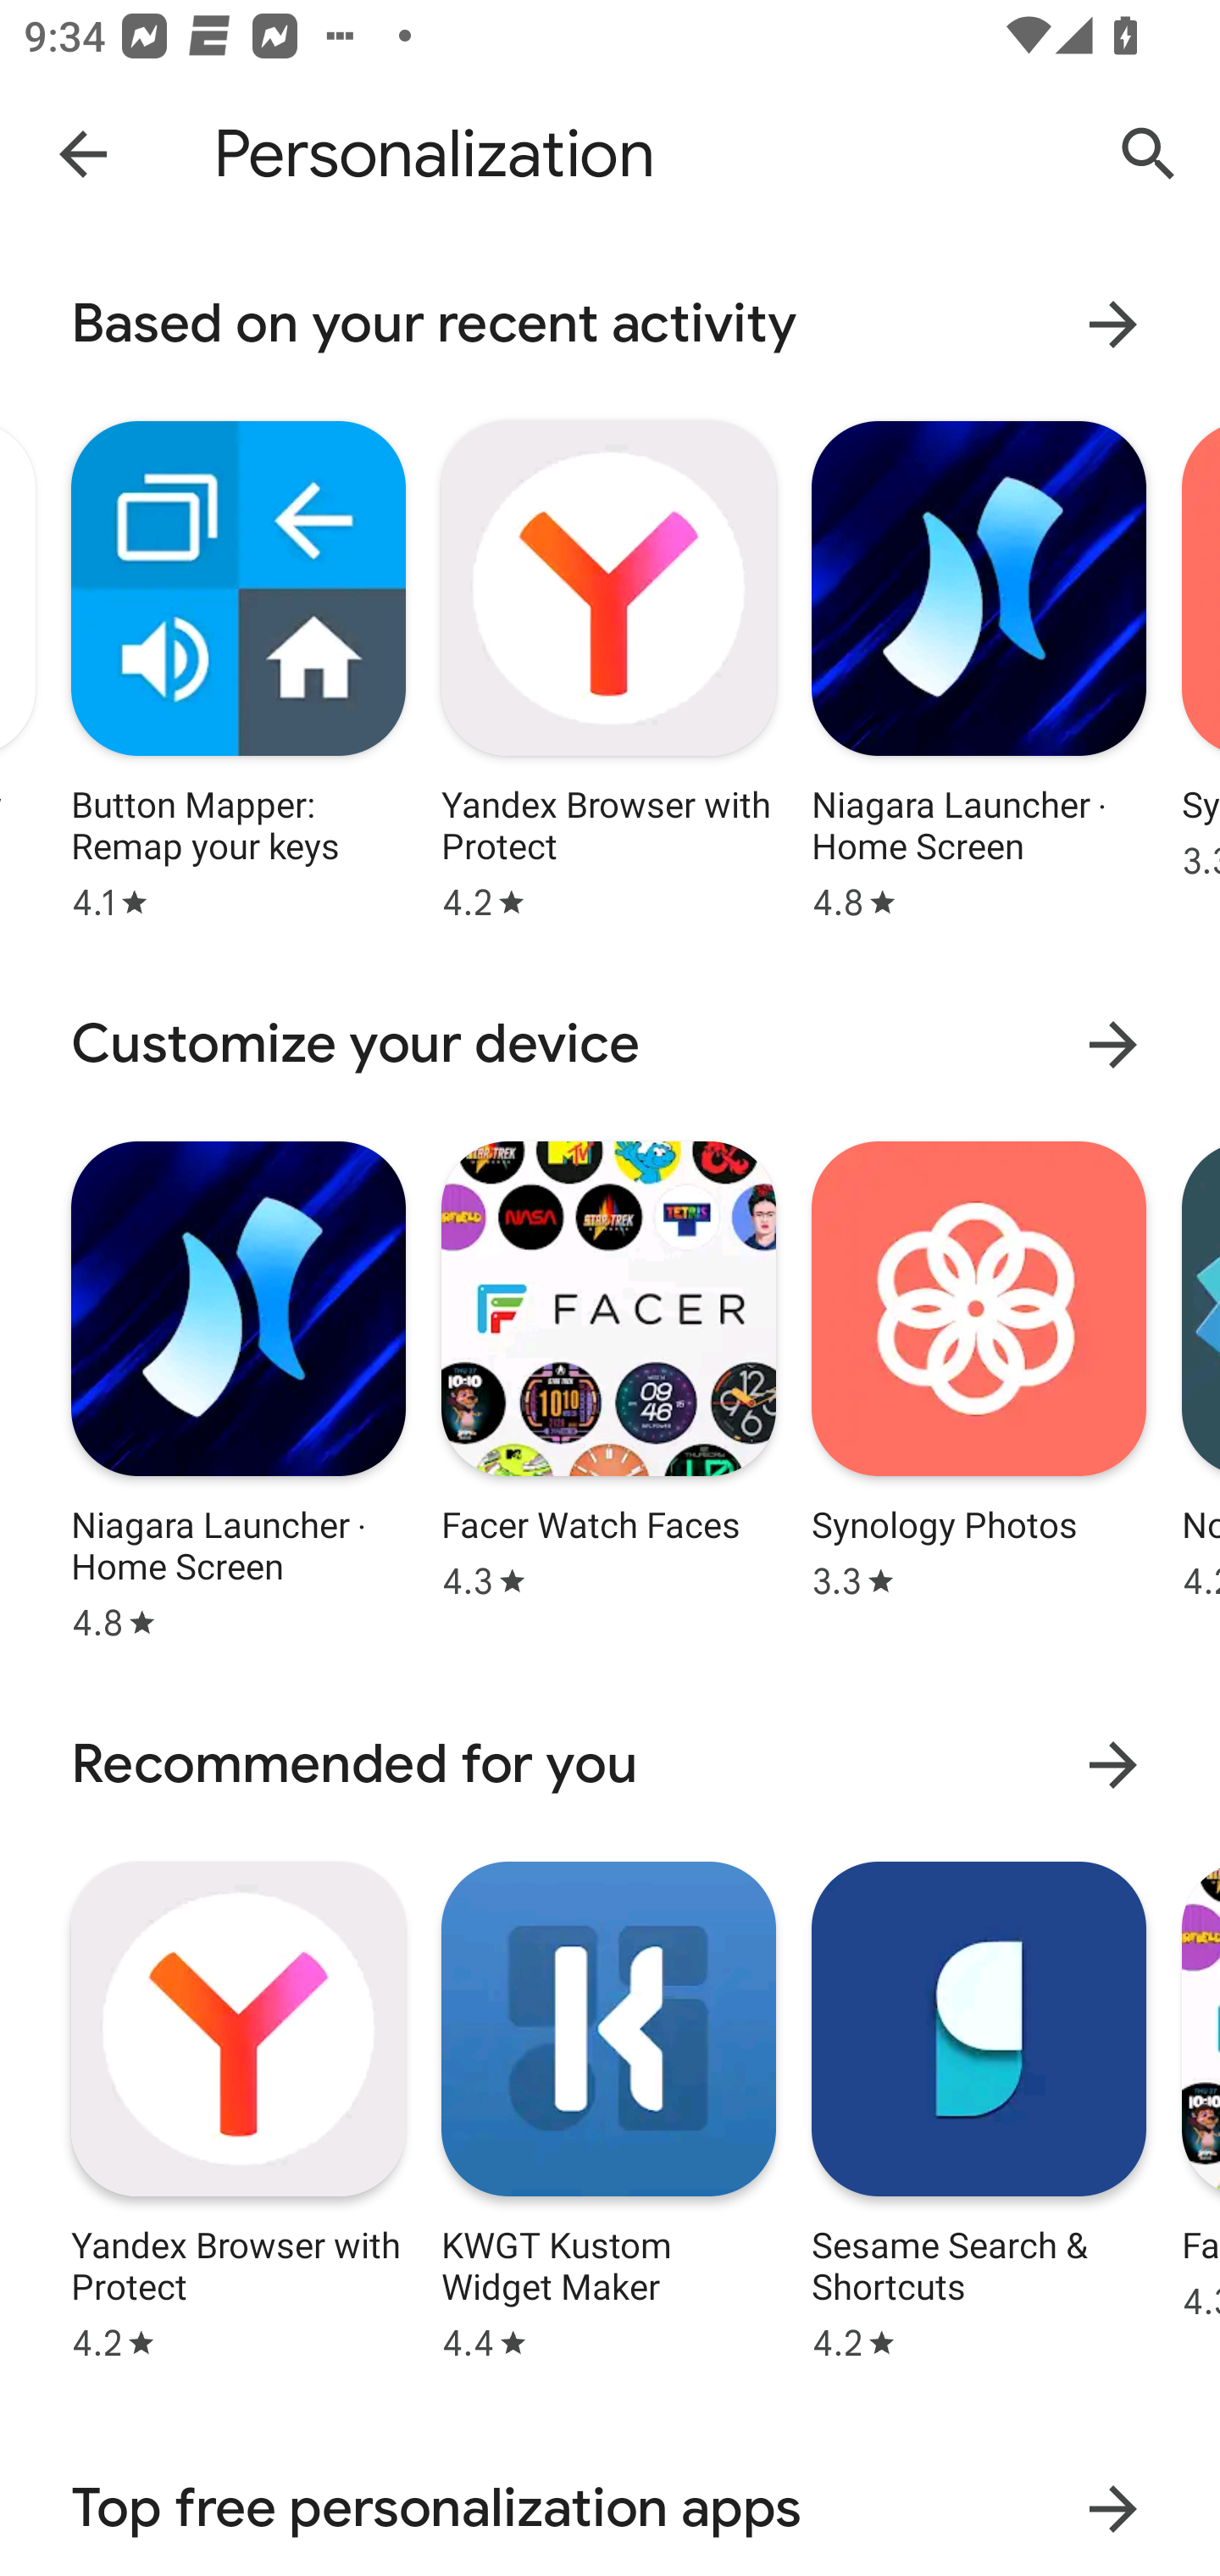 The image size is (1220, 2576). I want to click on More results for Recommended for you, so click(1113, 1764).